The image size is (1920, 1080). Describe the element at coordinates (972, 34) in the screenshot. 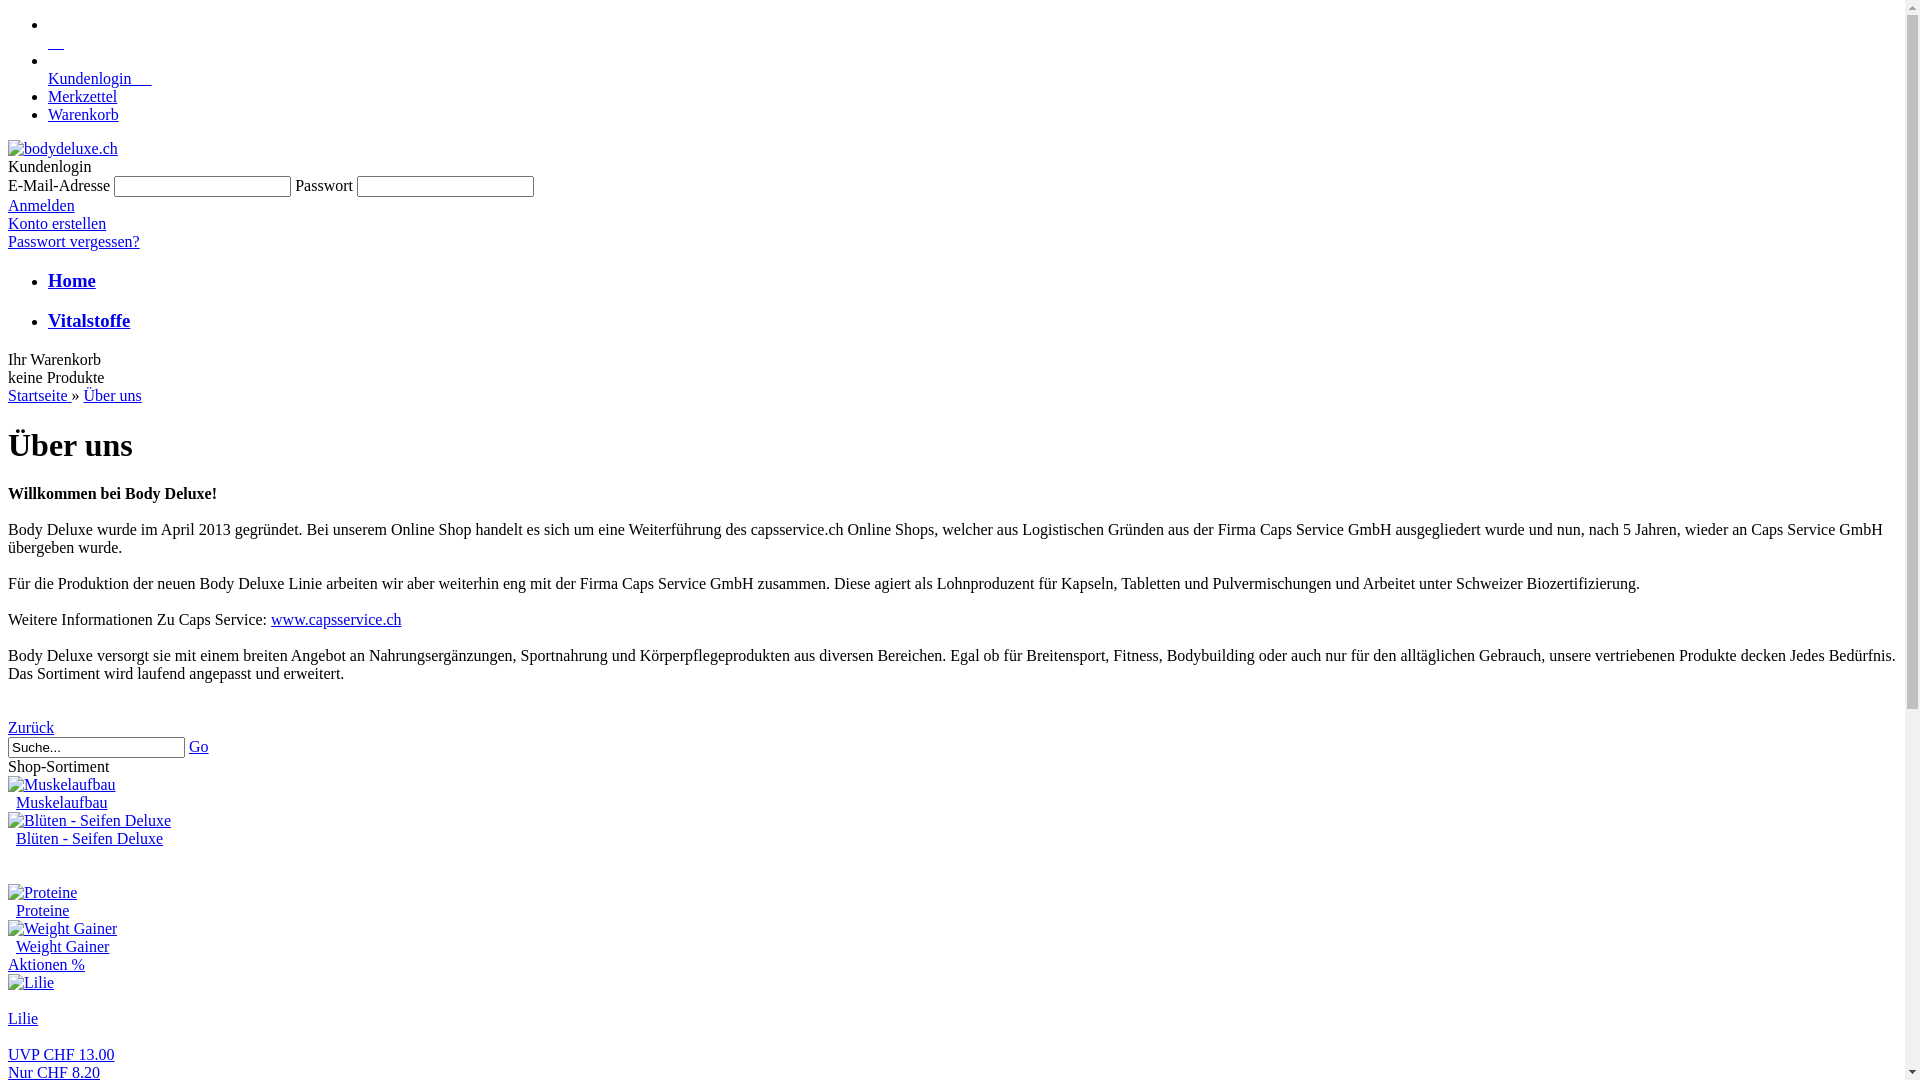

I see `Startseite anzeigen` at that location.